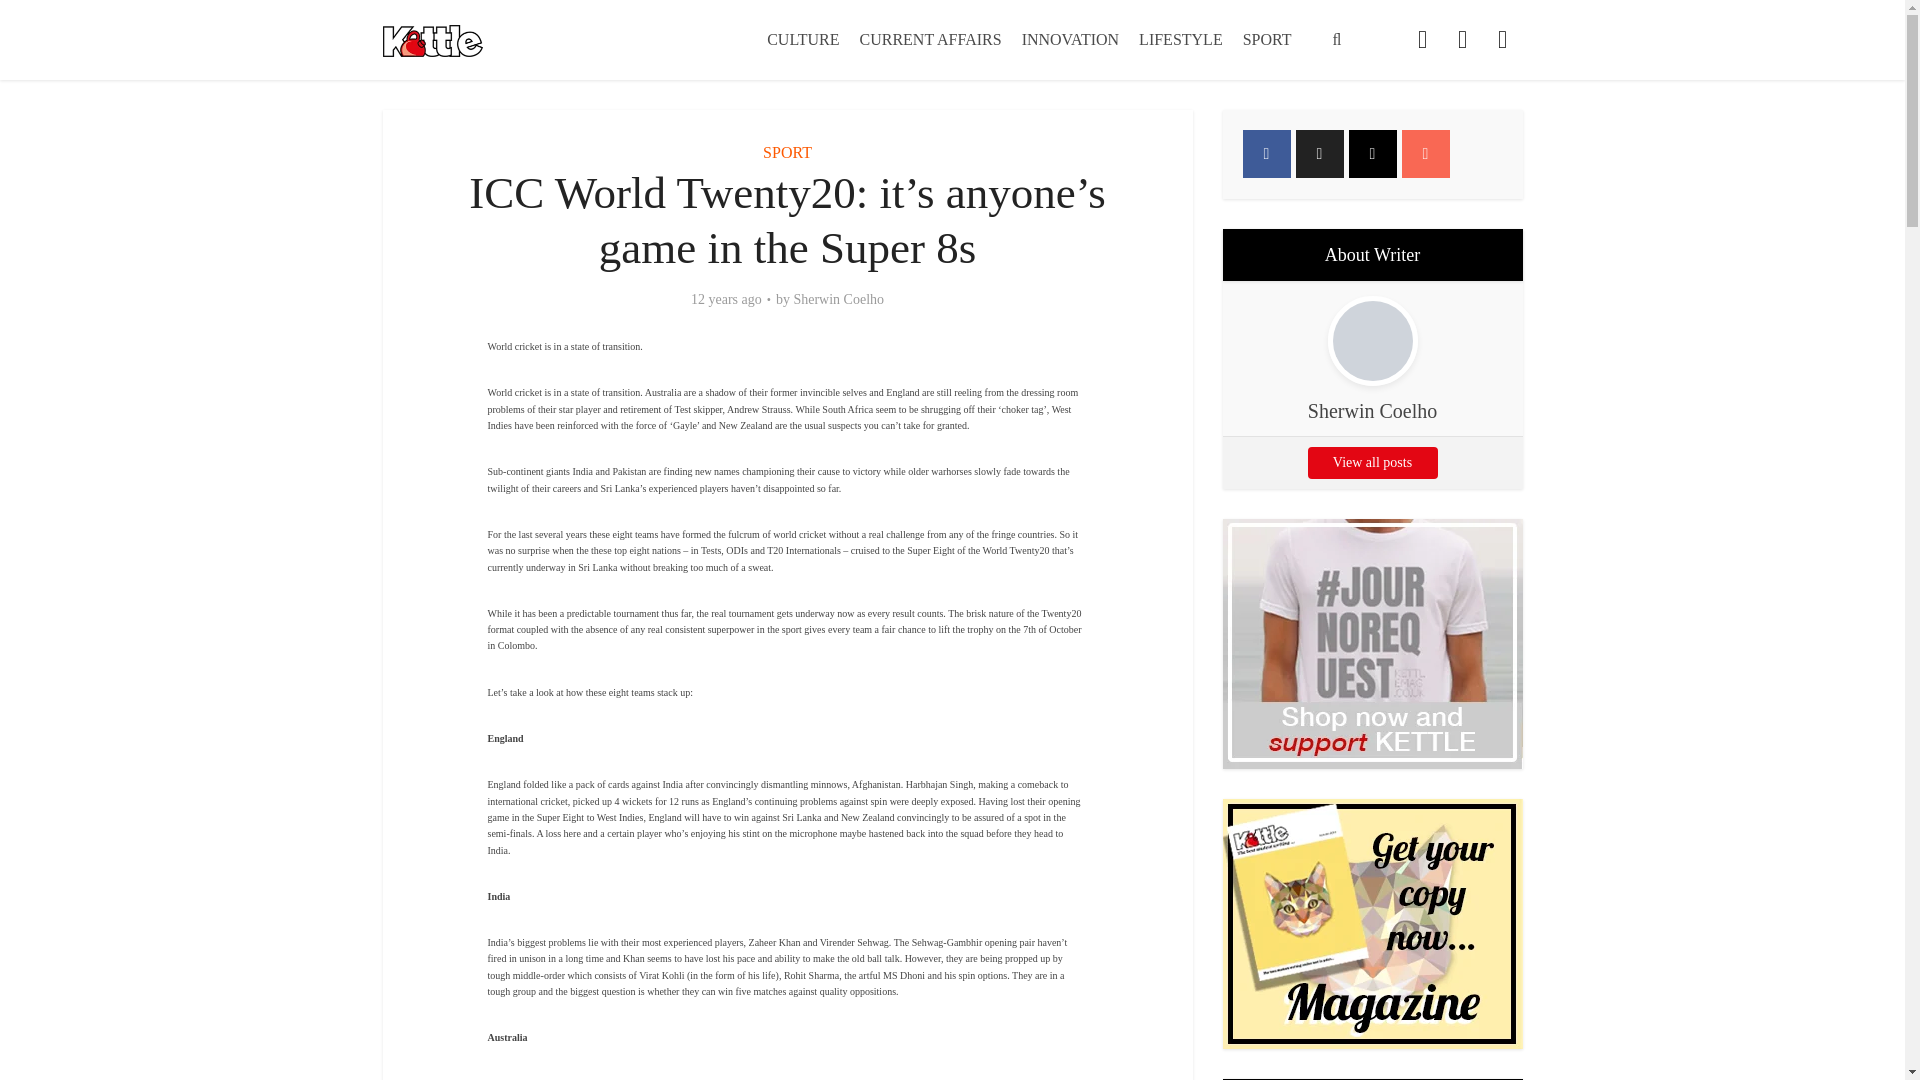 Image resolution: width=1920 pixels, height=1080 pixels. What do you see at coordinates (1266, 154) in the screenshot?
I see `Facebook` at bounding box center [1266, 154].